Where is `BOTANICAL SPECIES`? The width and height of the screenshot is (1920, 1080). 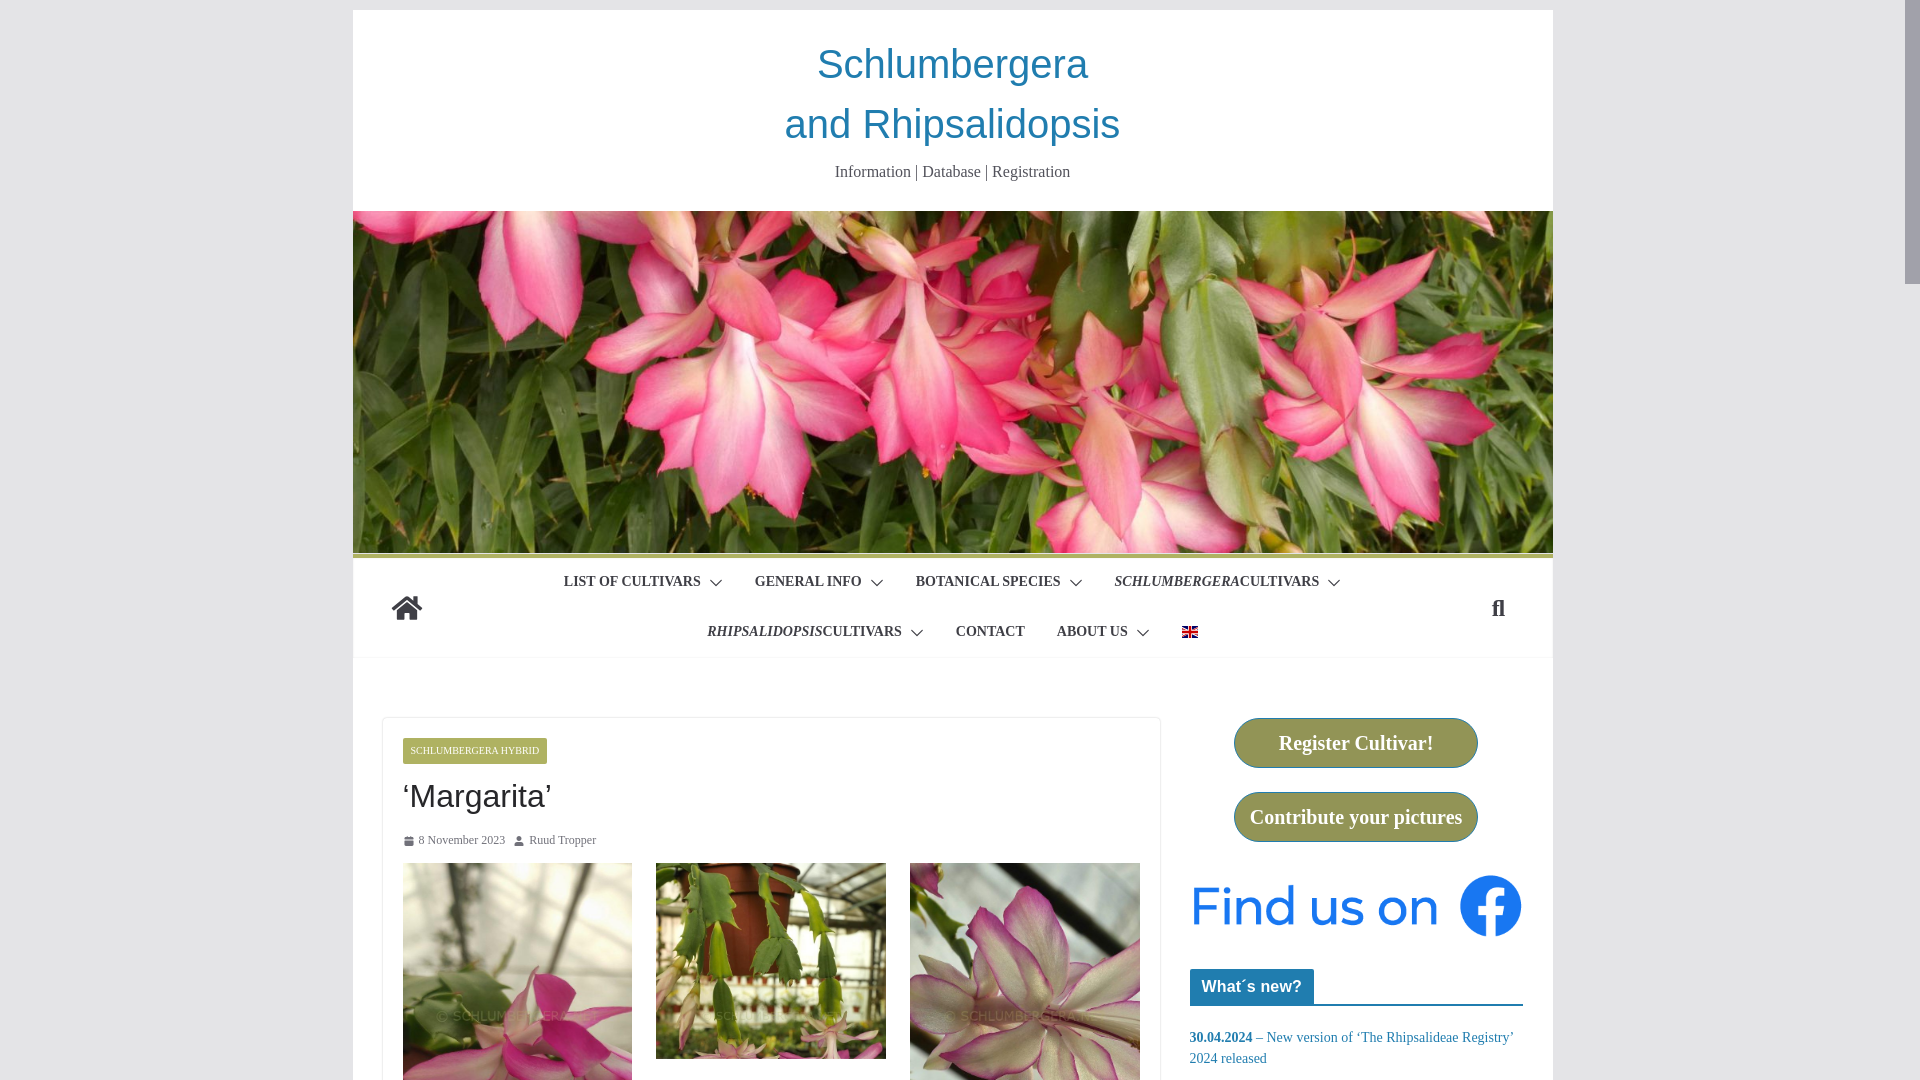 BOTANICAL SPECIES is located at coordinates (988, 583).